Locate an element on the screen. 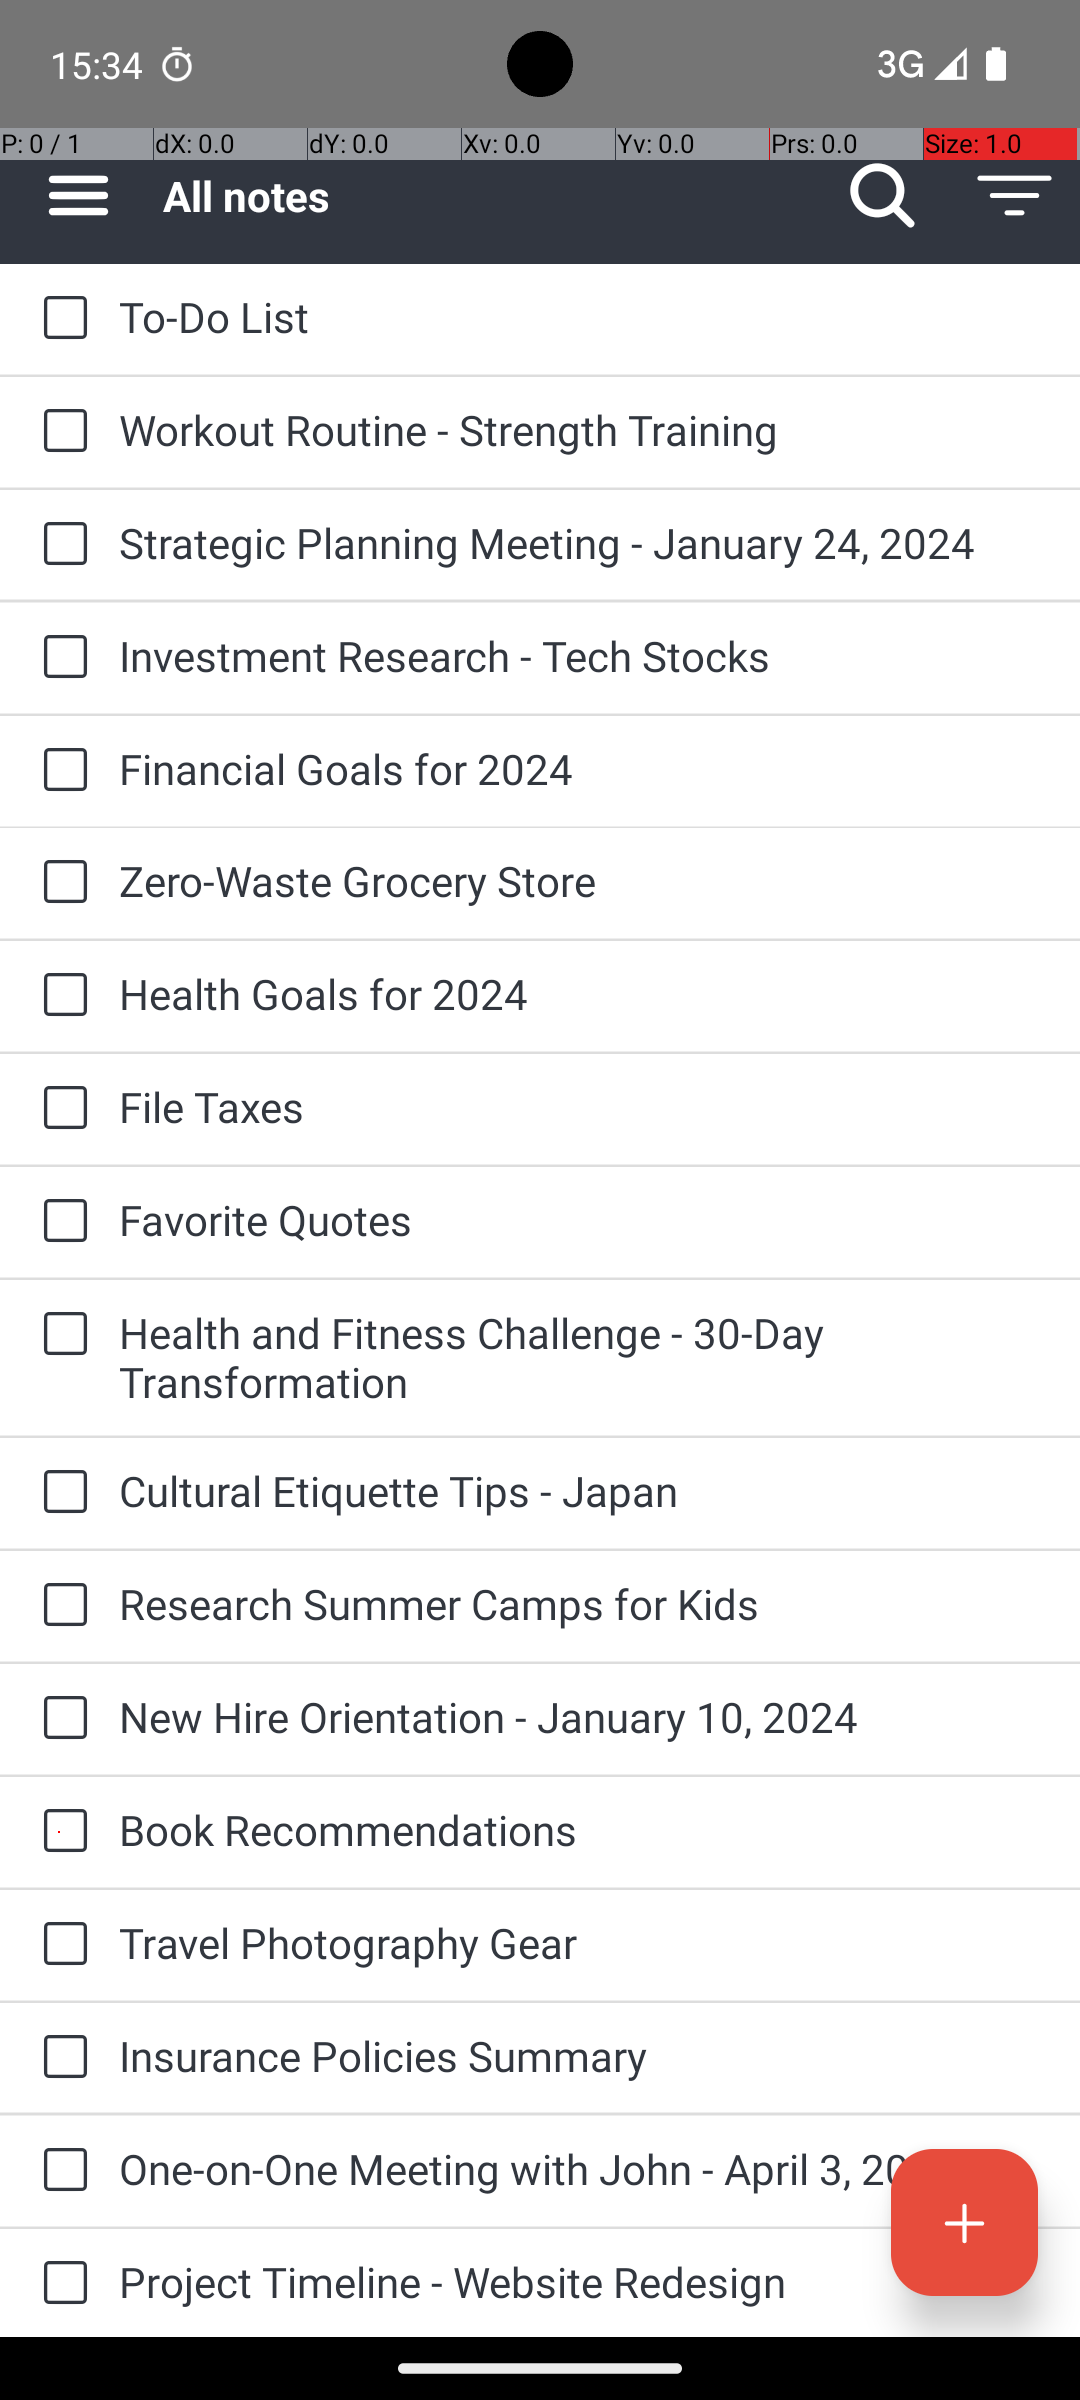  to-do: Favorite Quotes is located at coordinates (60, 1222).